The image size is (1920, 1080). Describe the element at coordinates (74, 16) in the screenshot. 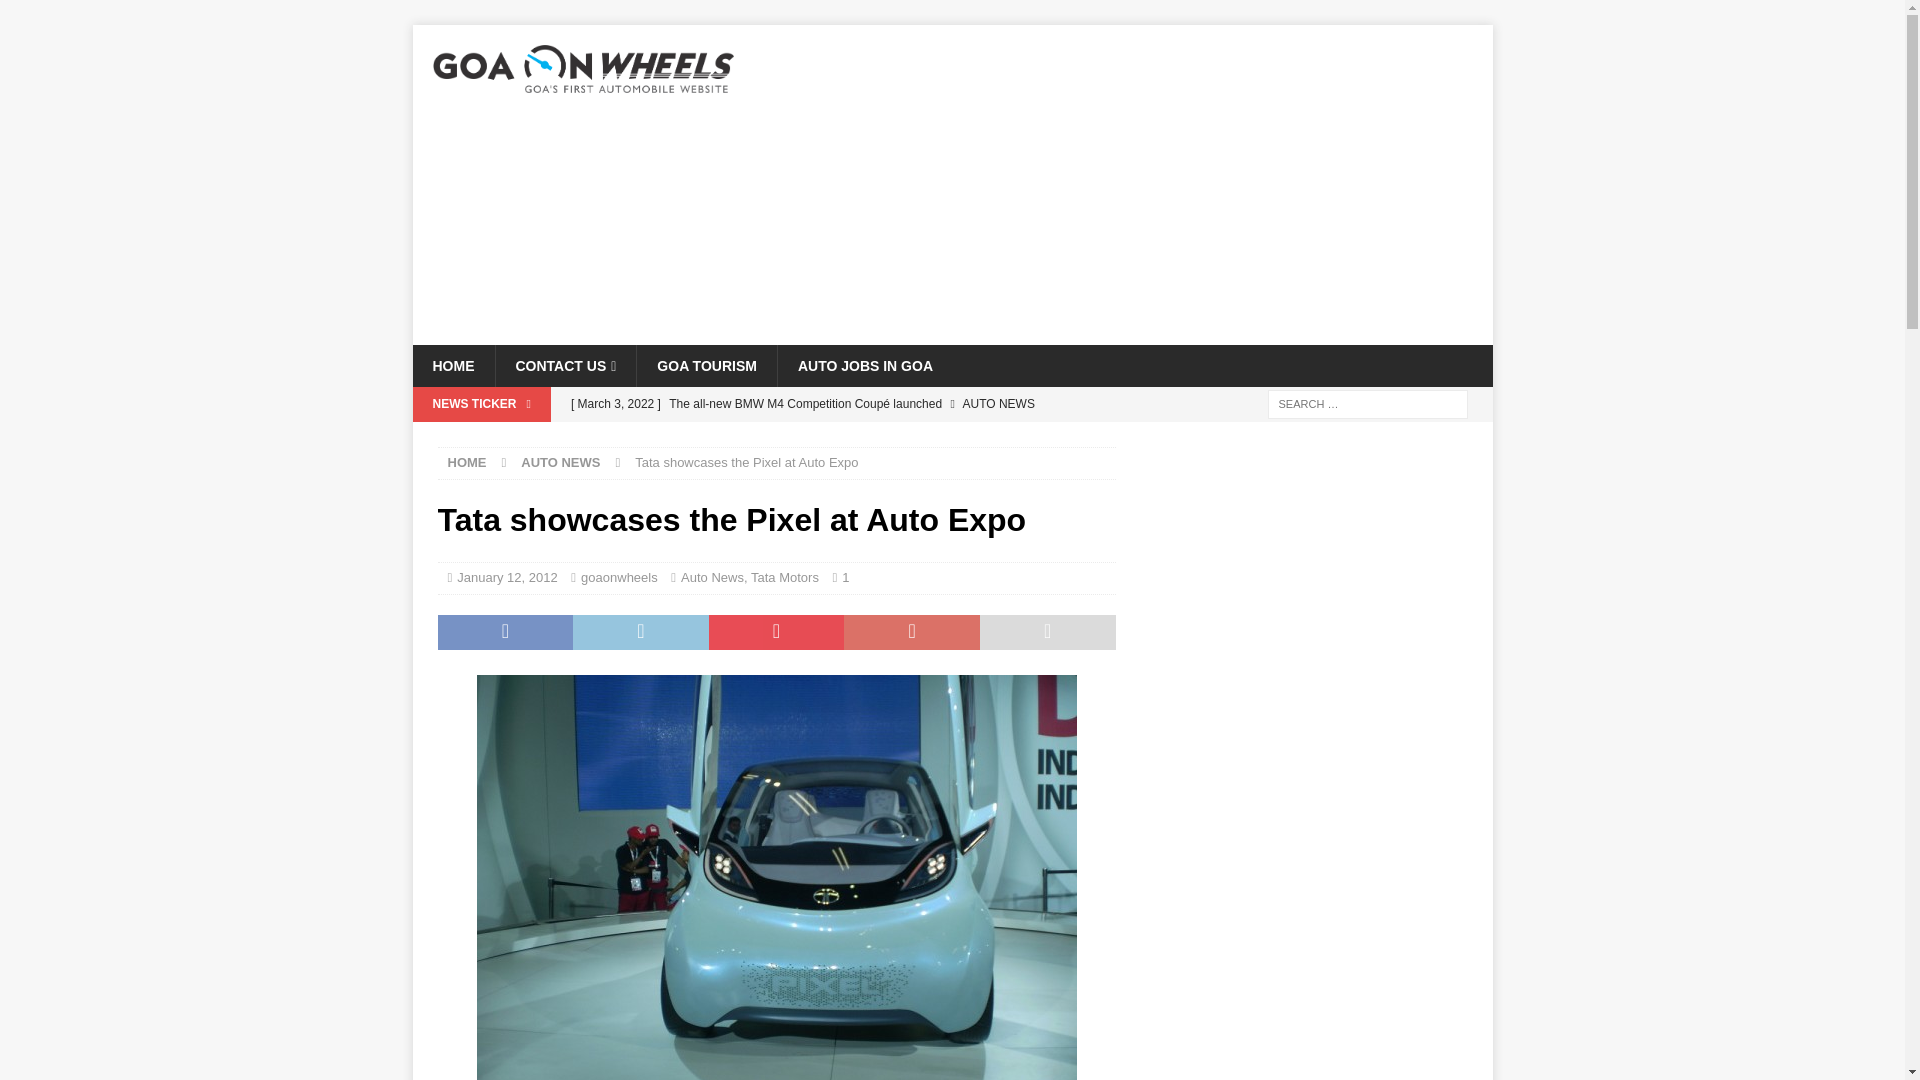

I see `Search` at that location.